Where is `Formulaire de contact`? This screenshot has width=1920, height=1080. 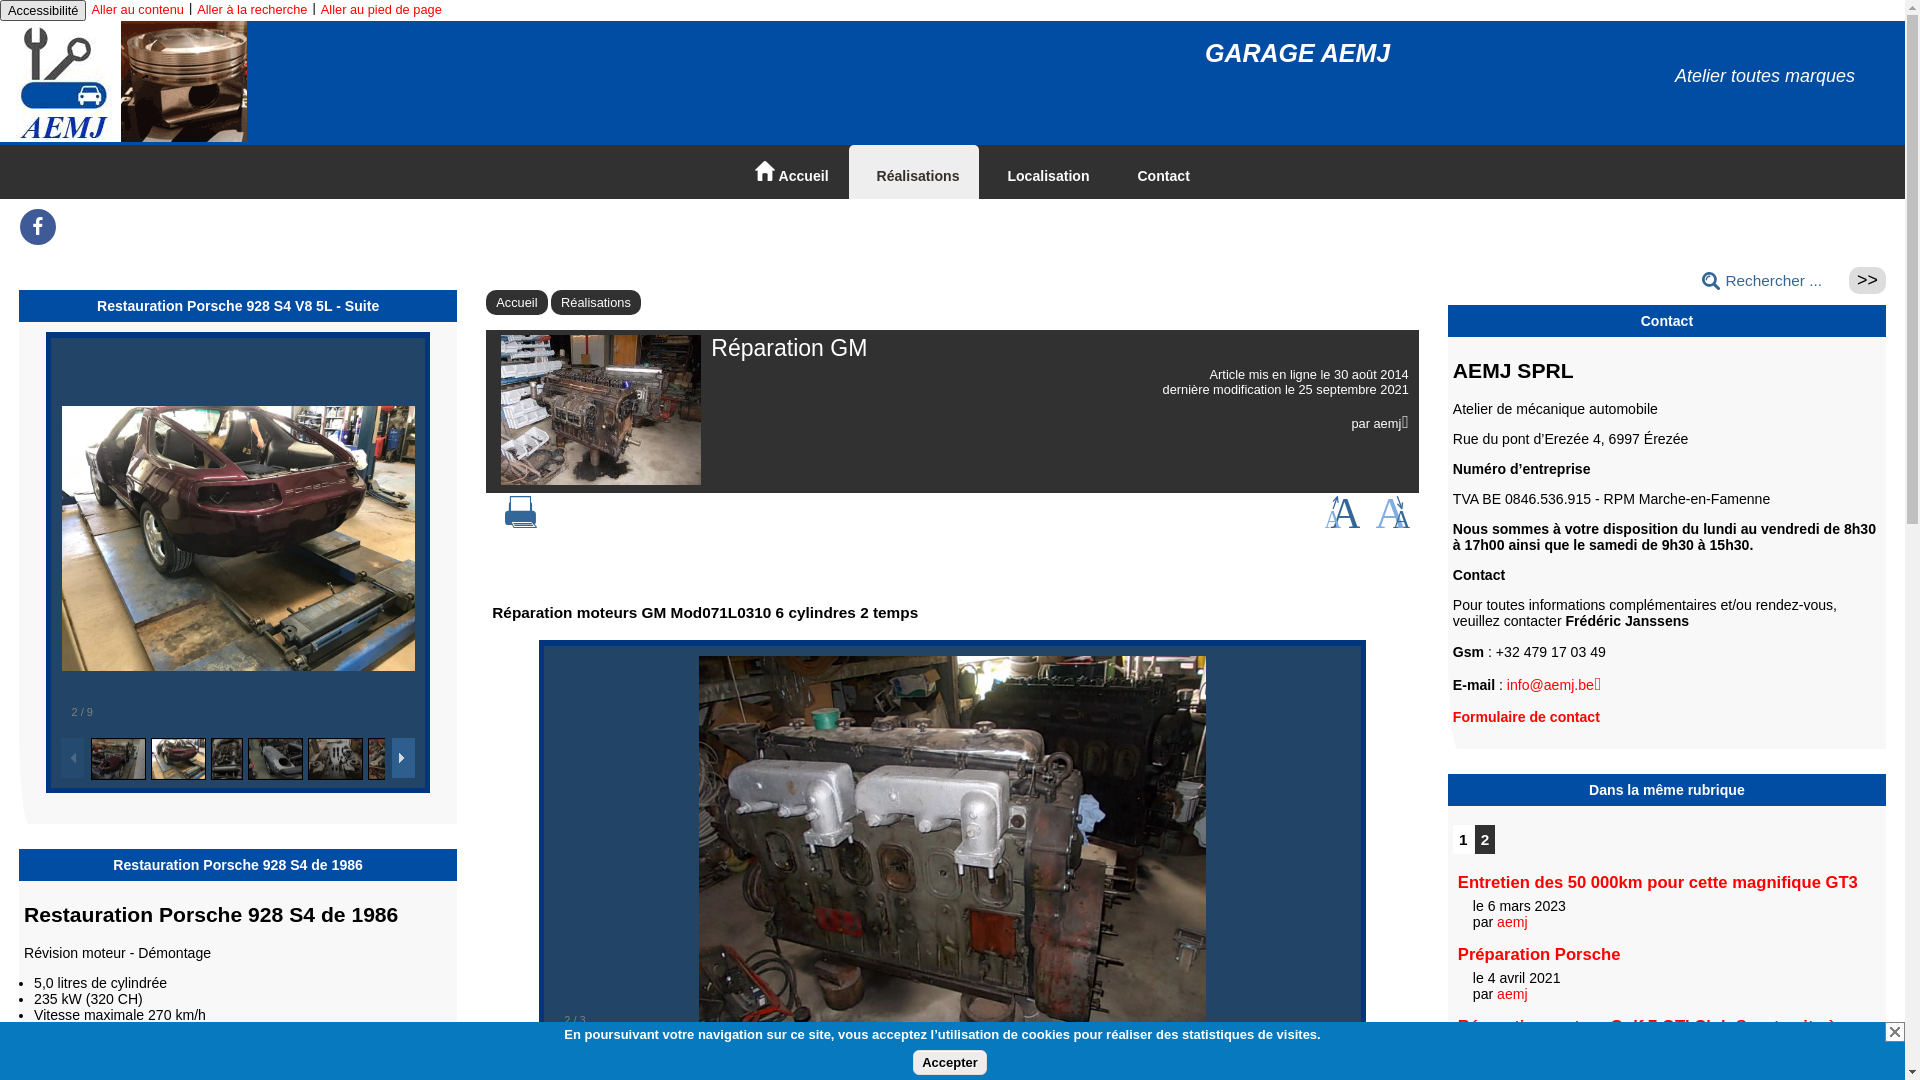 Formulaire de contact is located at coordinates (1526, 717).